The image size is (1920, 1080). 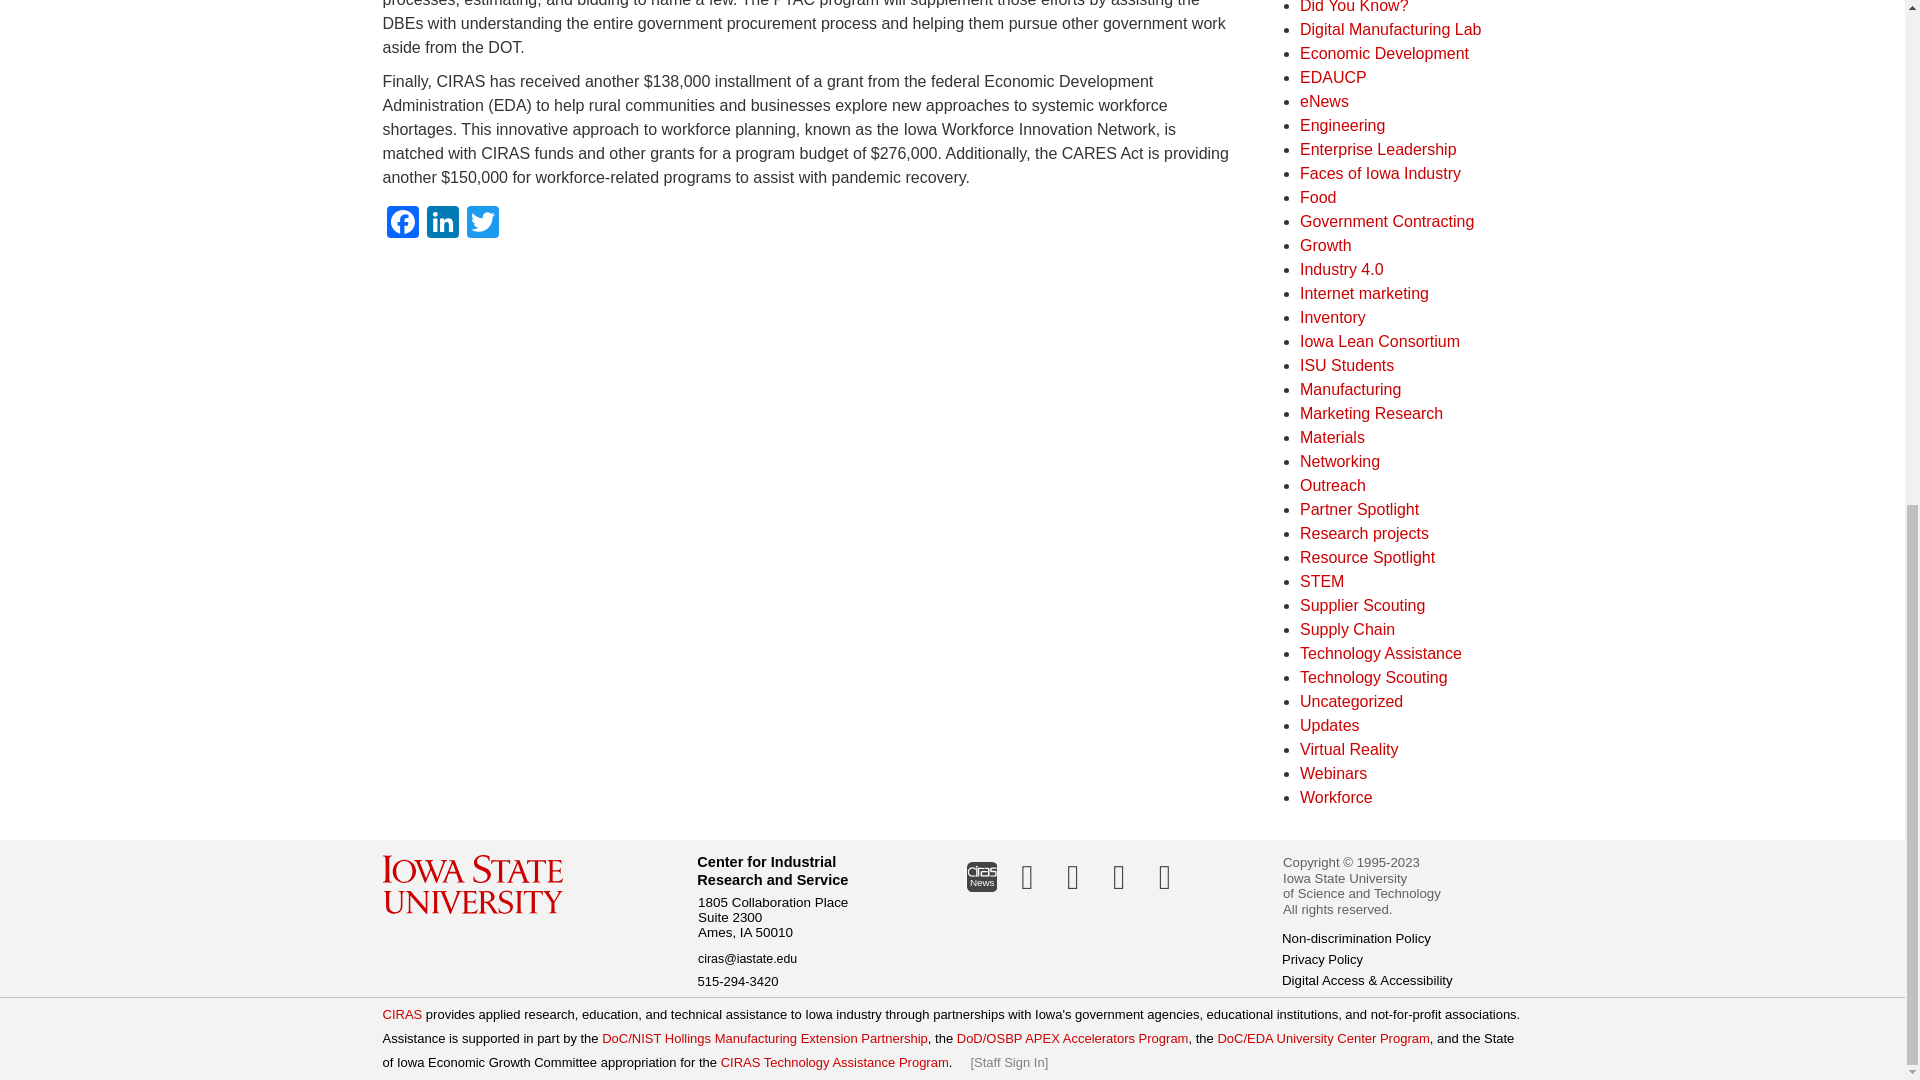 I want to click on LinkedIn, so click(x=1027, y=876).